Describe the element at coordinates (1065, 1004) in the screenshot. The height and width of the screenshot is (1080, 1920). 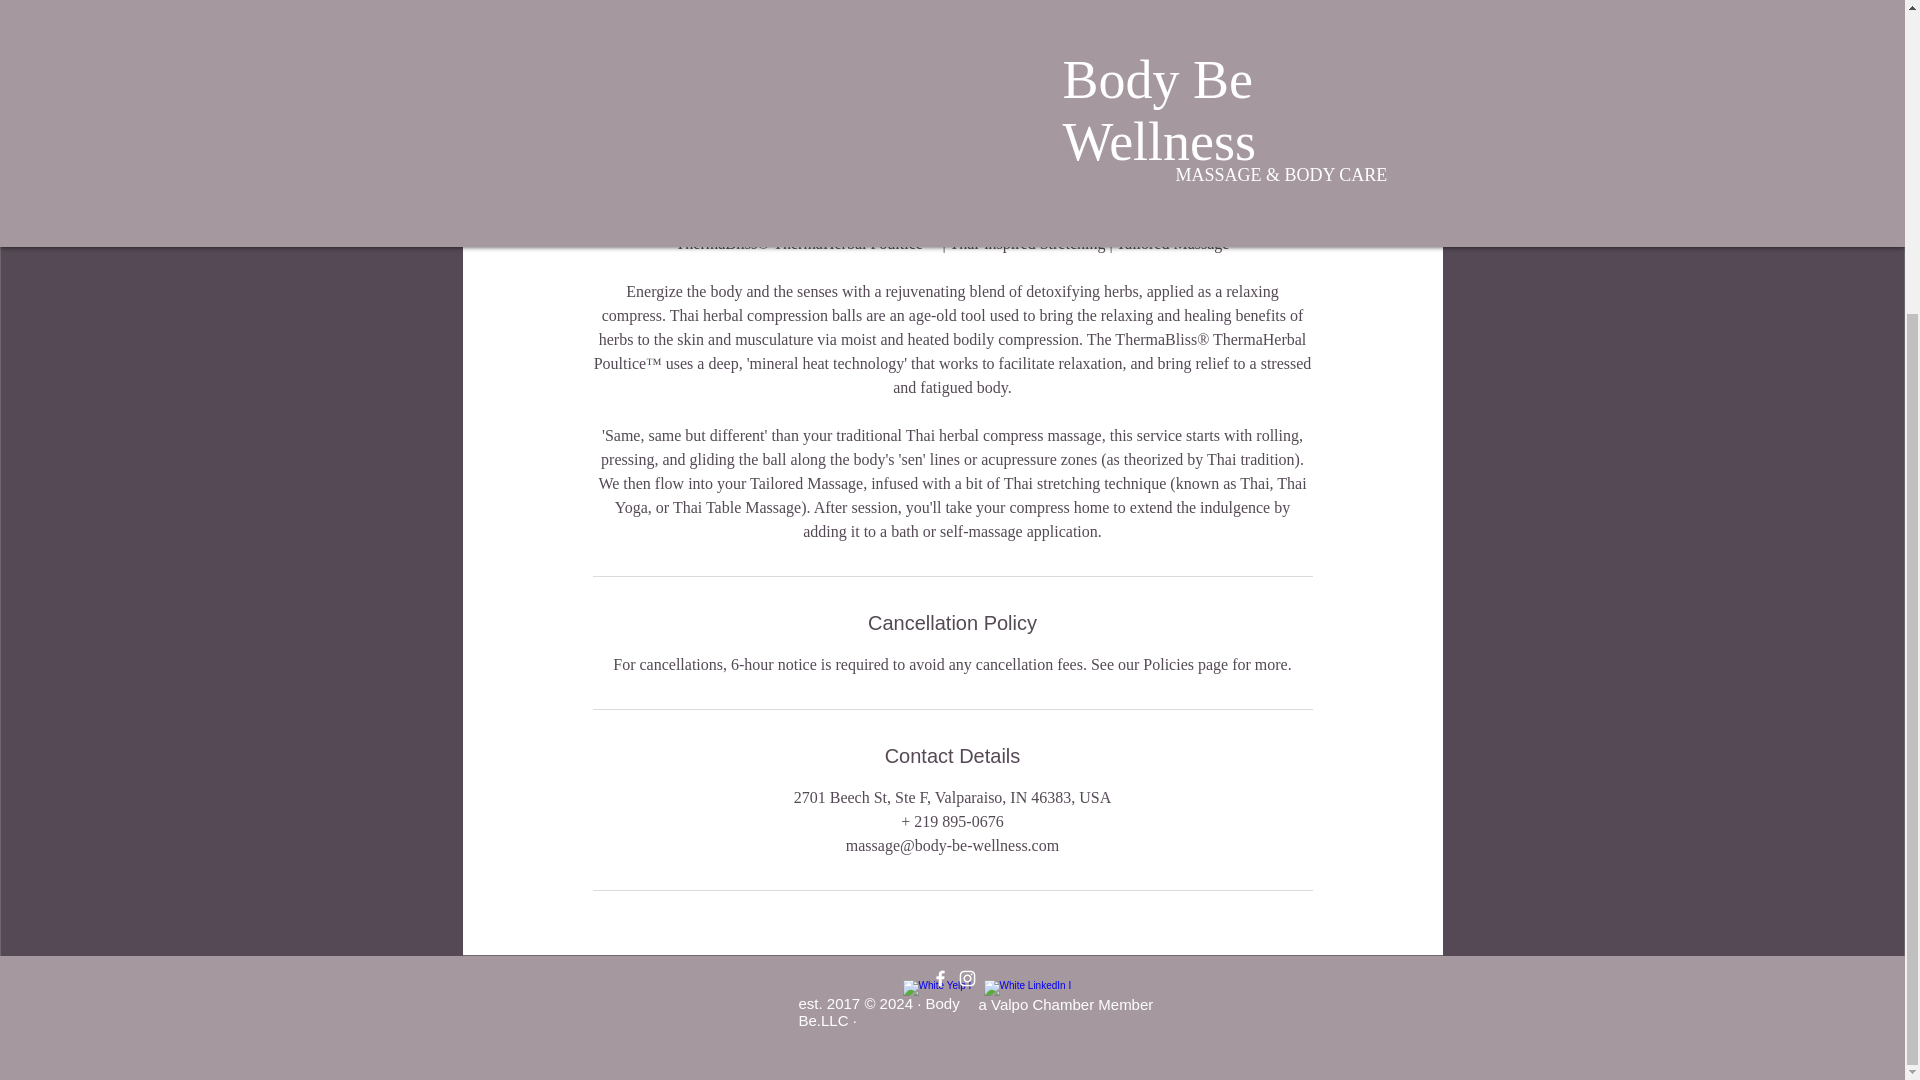
I see `a Valpo Chamber Member` at that location.